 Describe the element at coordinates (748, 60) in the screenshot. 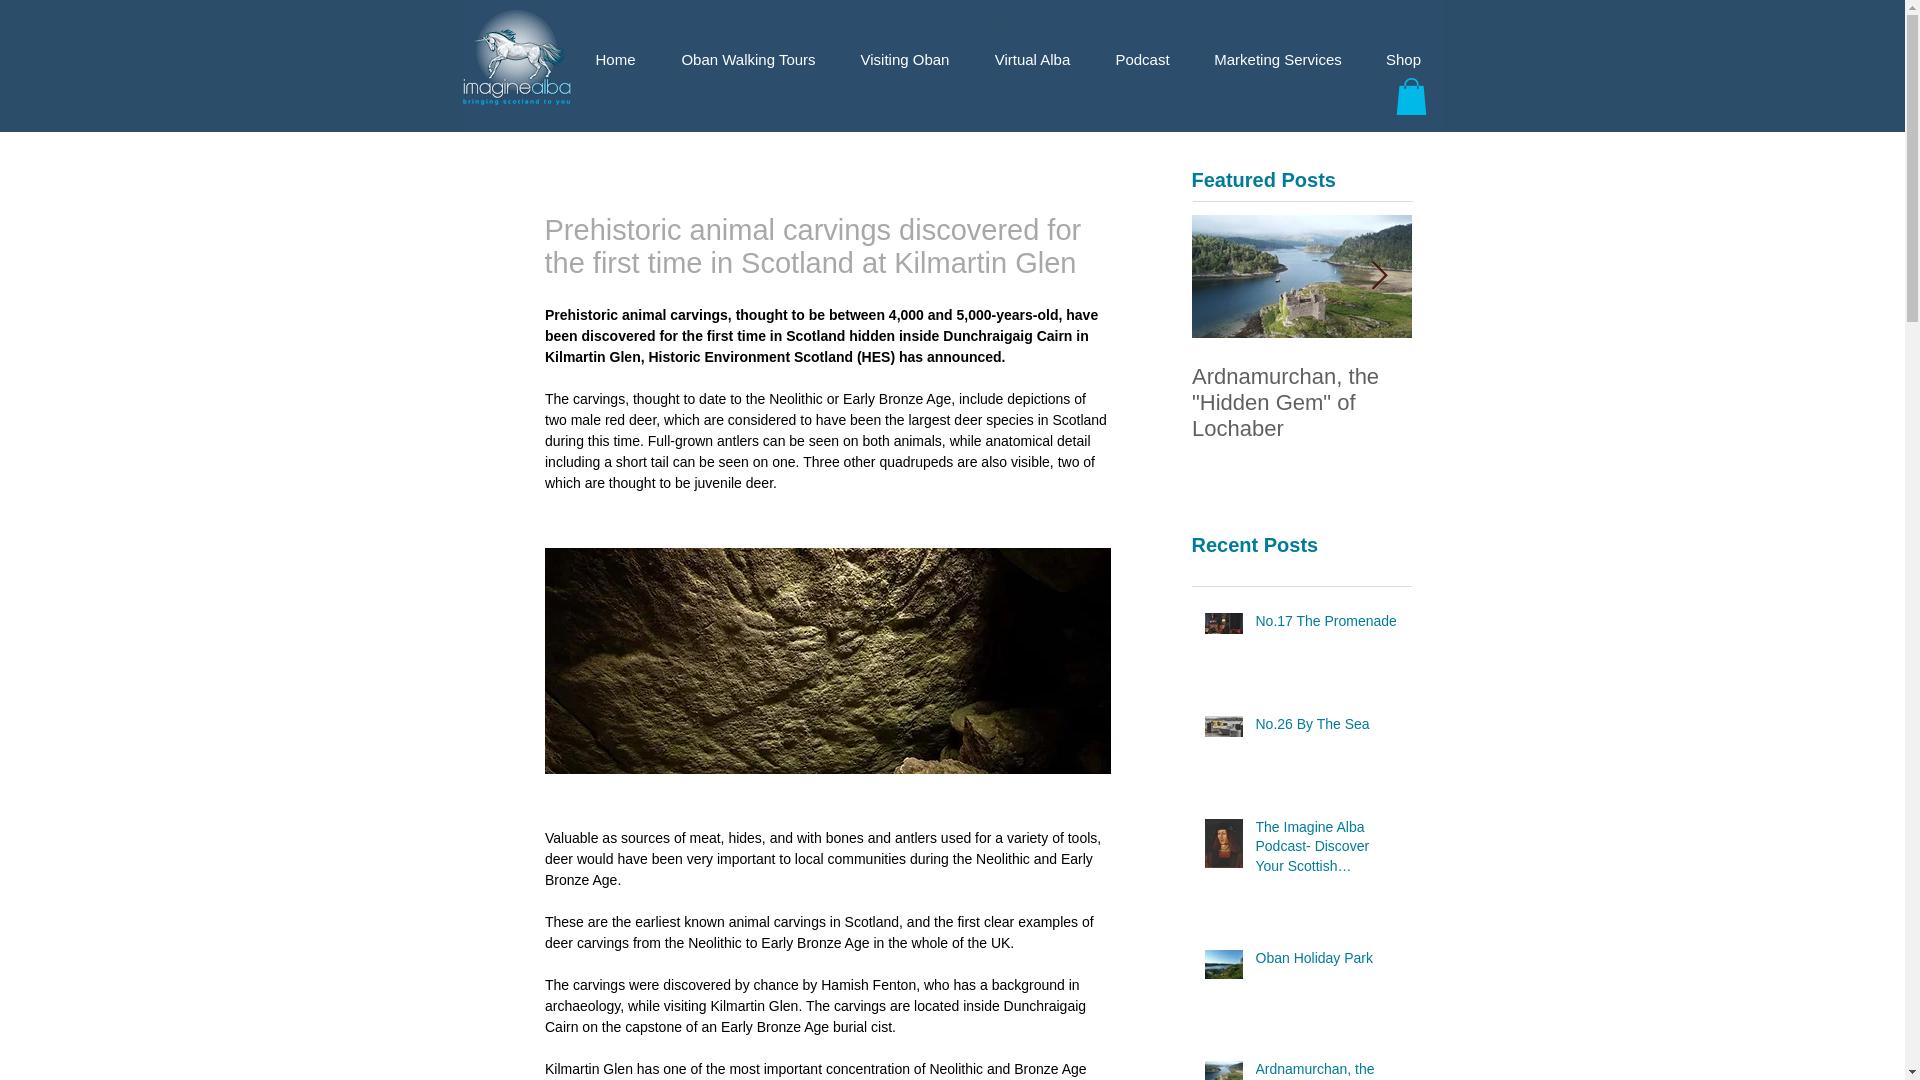

I see `Oban Walking Tours` at that location.